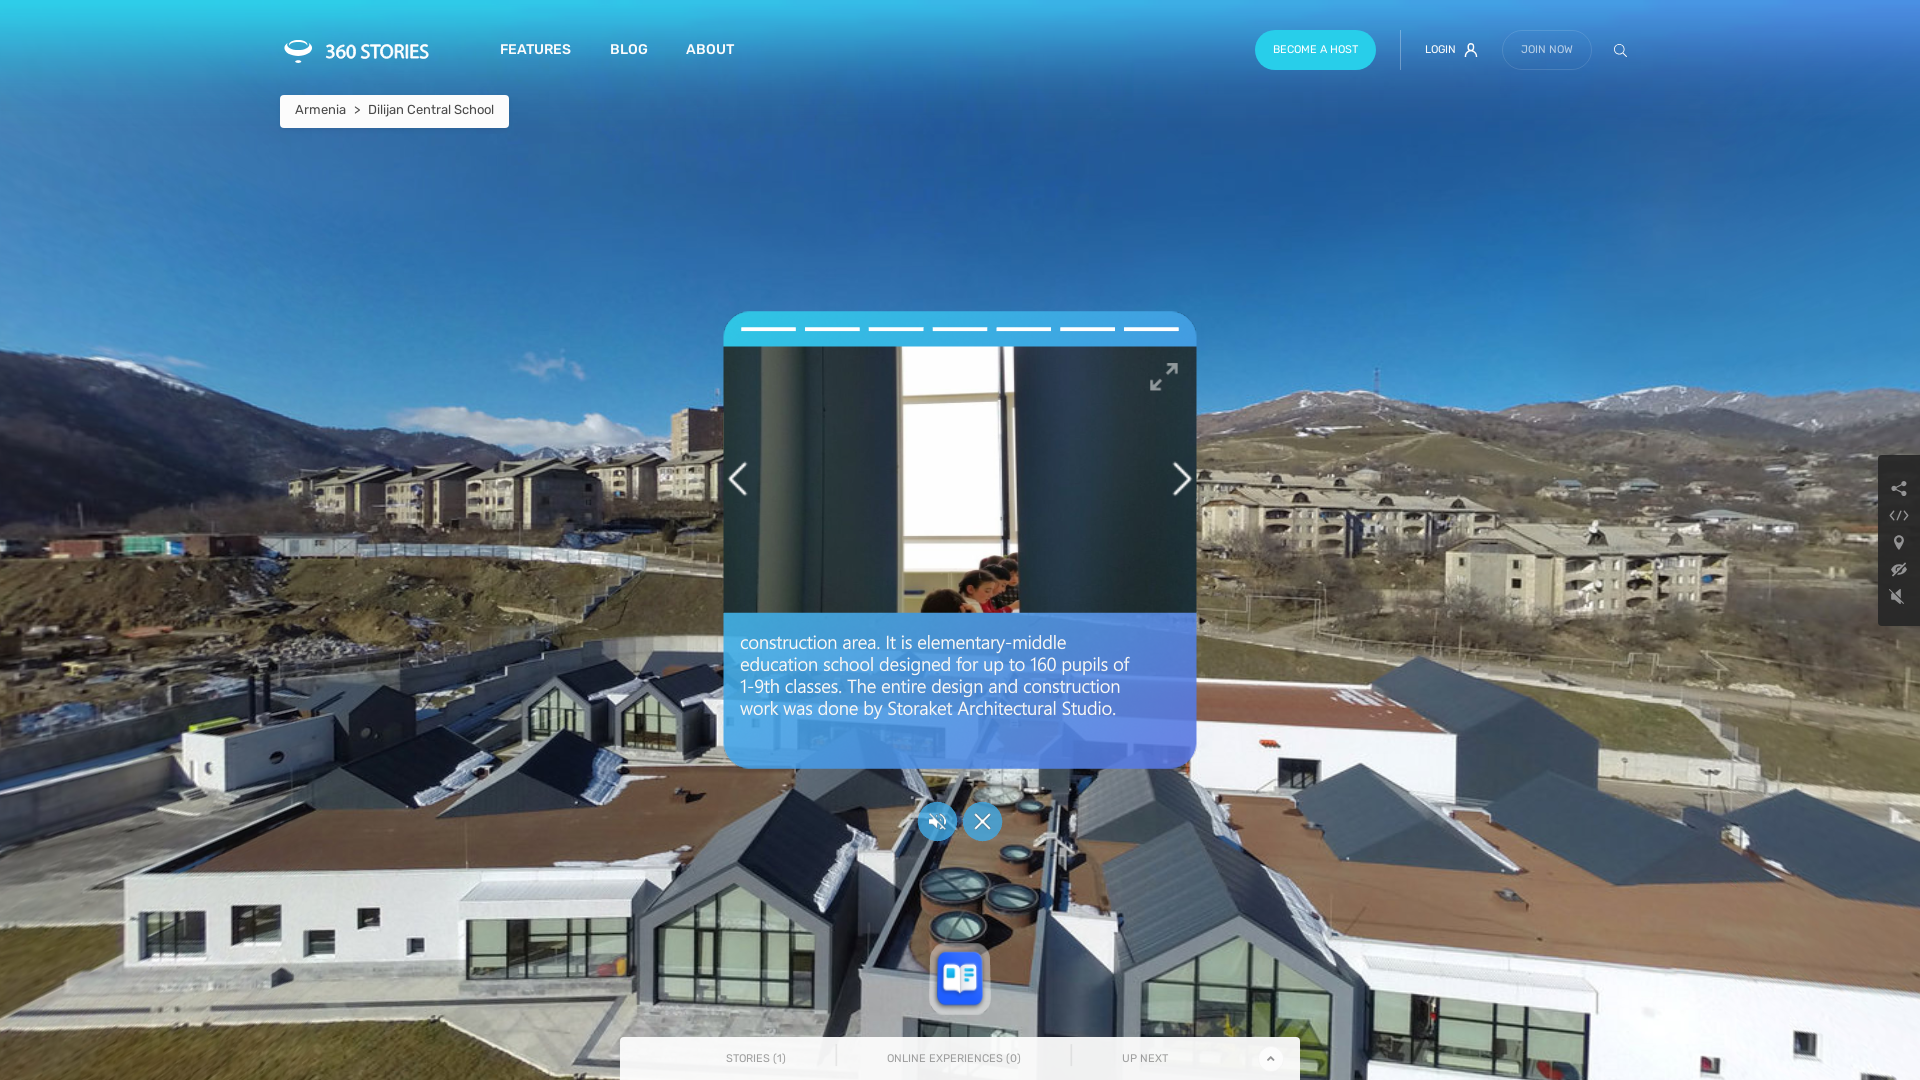 This screenshot has height=1080, width=1920. Describe the element at coordinates (1316, 50) in the screenshot. I see `BECOME A HOST` at that location.